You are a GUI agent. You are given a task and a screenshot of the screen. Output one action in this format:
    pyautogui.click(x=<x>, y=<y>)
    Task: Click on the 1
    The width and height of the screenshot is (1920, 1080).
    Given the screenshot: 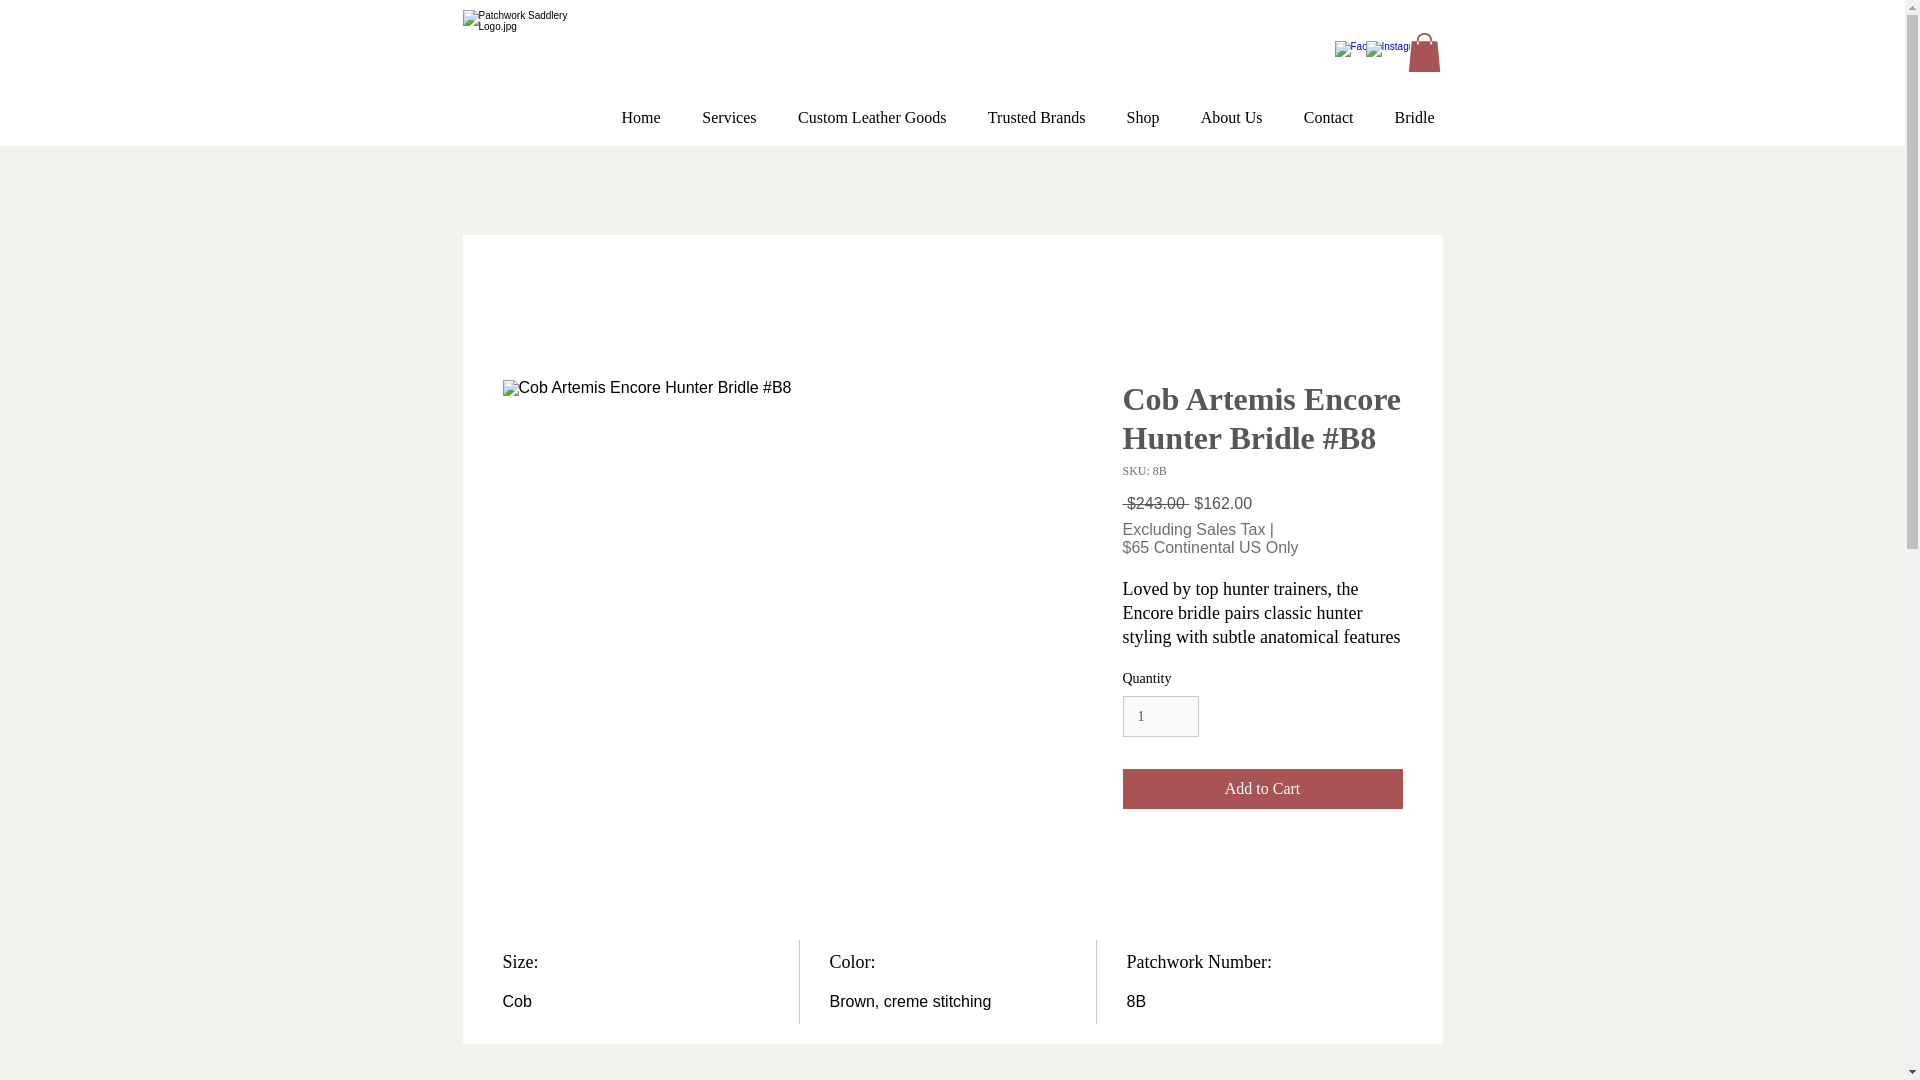 What is the action you would take?
    pyautogui.click(x=1160, y=716)
    